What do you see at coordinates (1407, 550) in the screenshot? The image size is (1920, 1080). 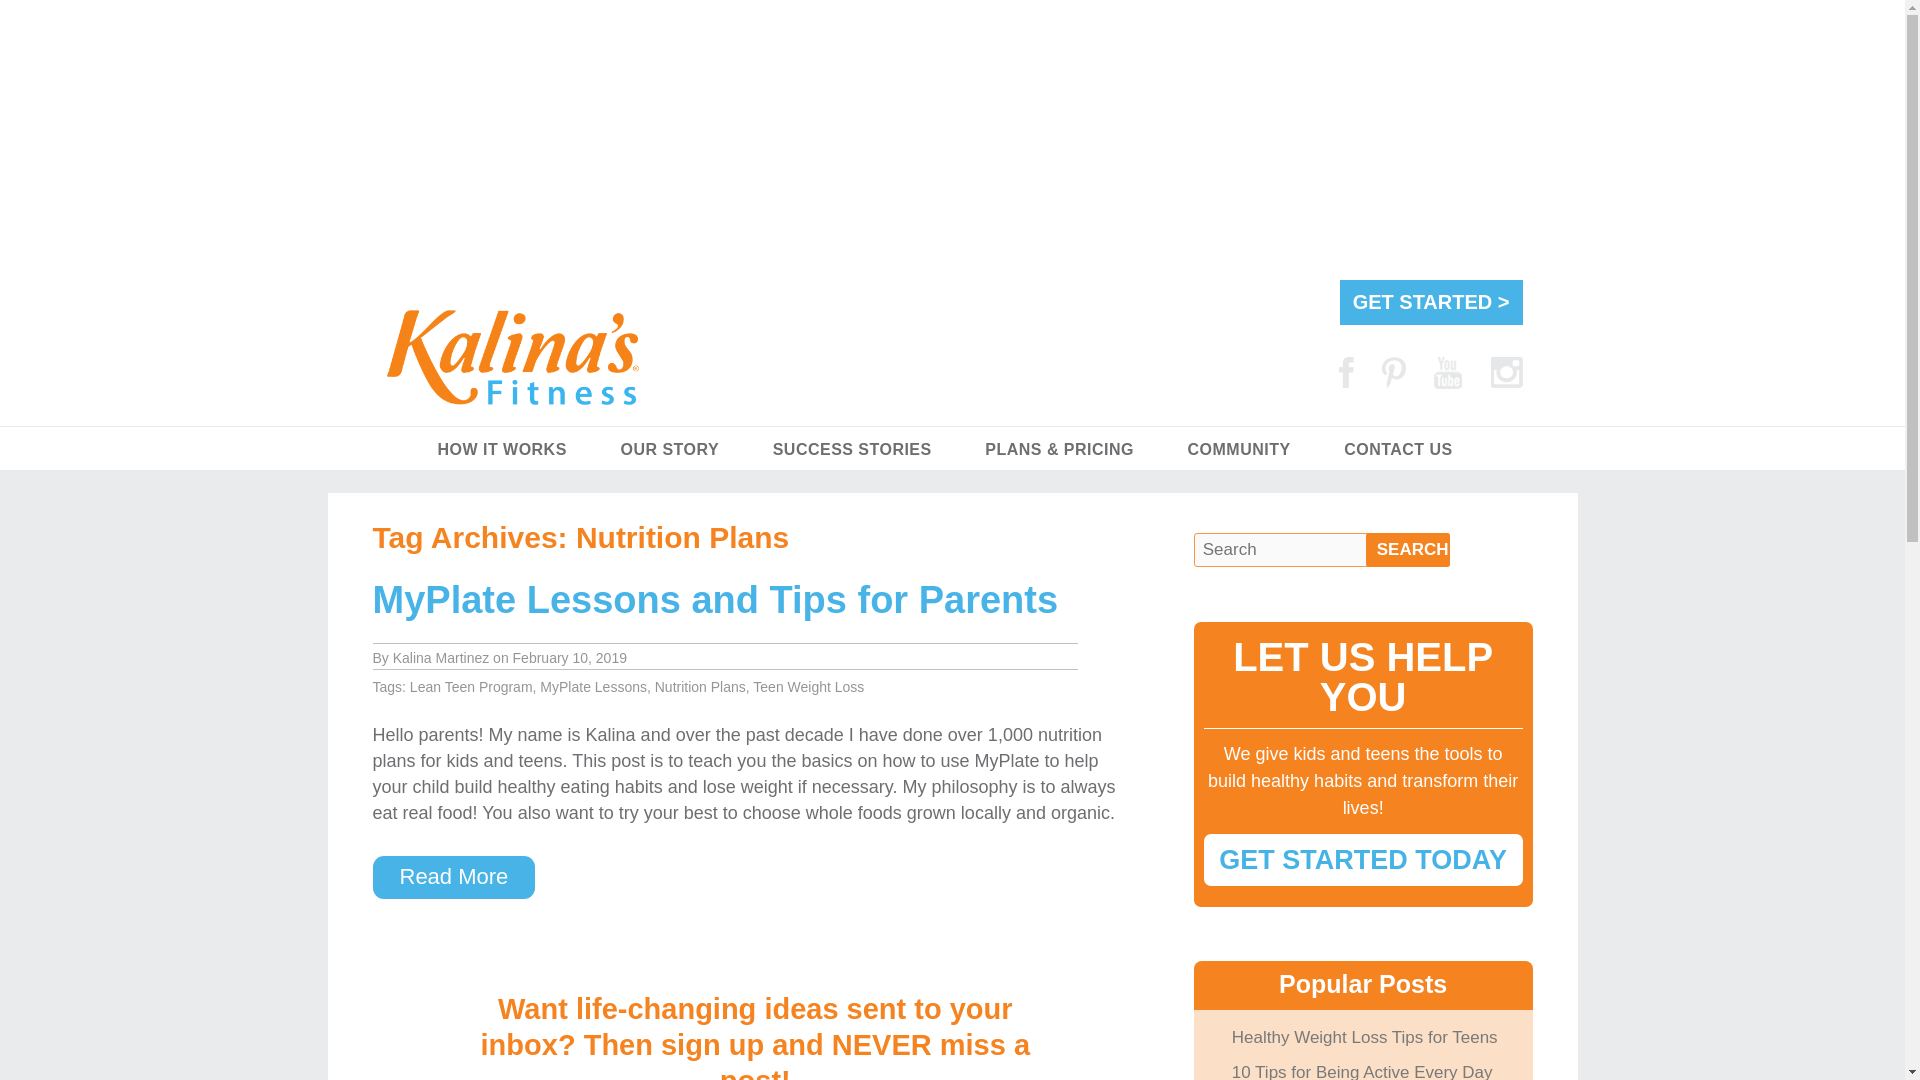 I see `SEARCH` at bounding box center [1407, 550].